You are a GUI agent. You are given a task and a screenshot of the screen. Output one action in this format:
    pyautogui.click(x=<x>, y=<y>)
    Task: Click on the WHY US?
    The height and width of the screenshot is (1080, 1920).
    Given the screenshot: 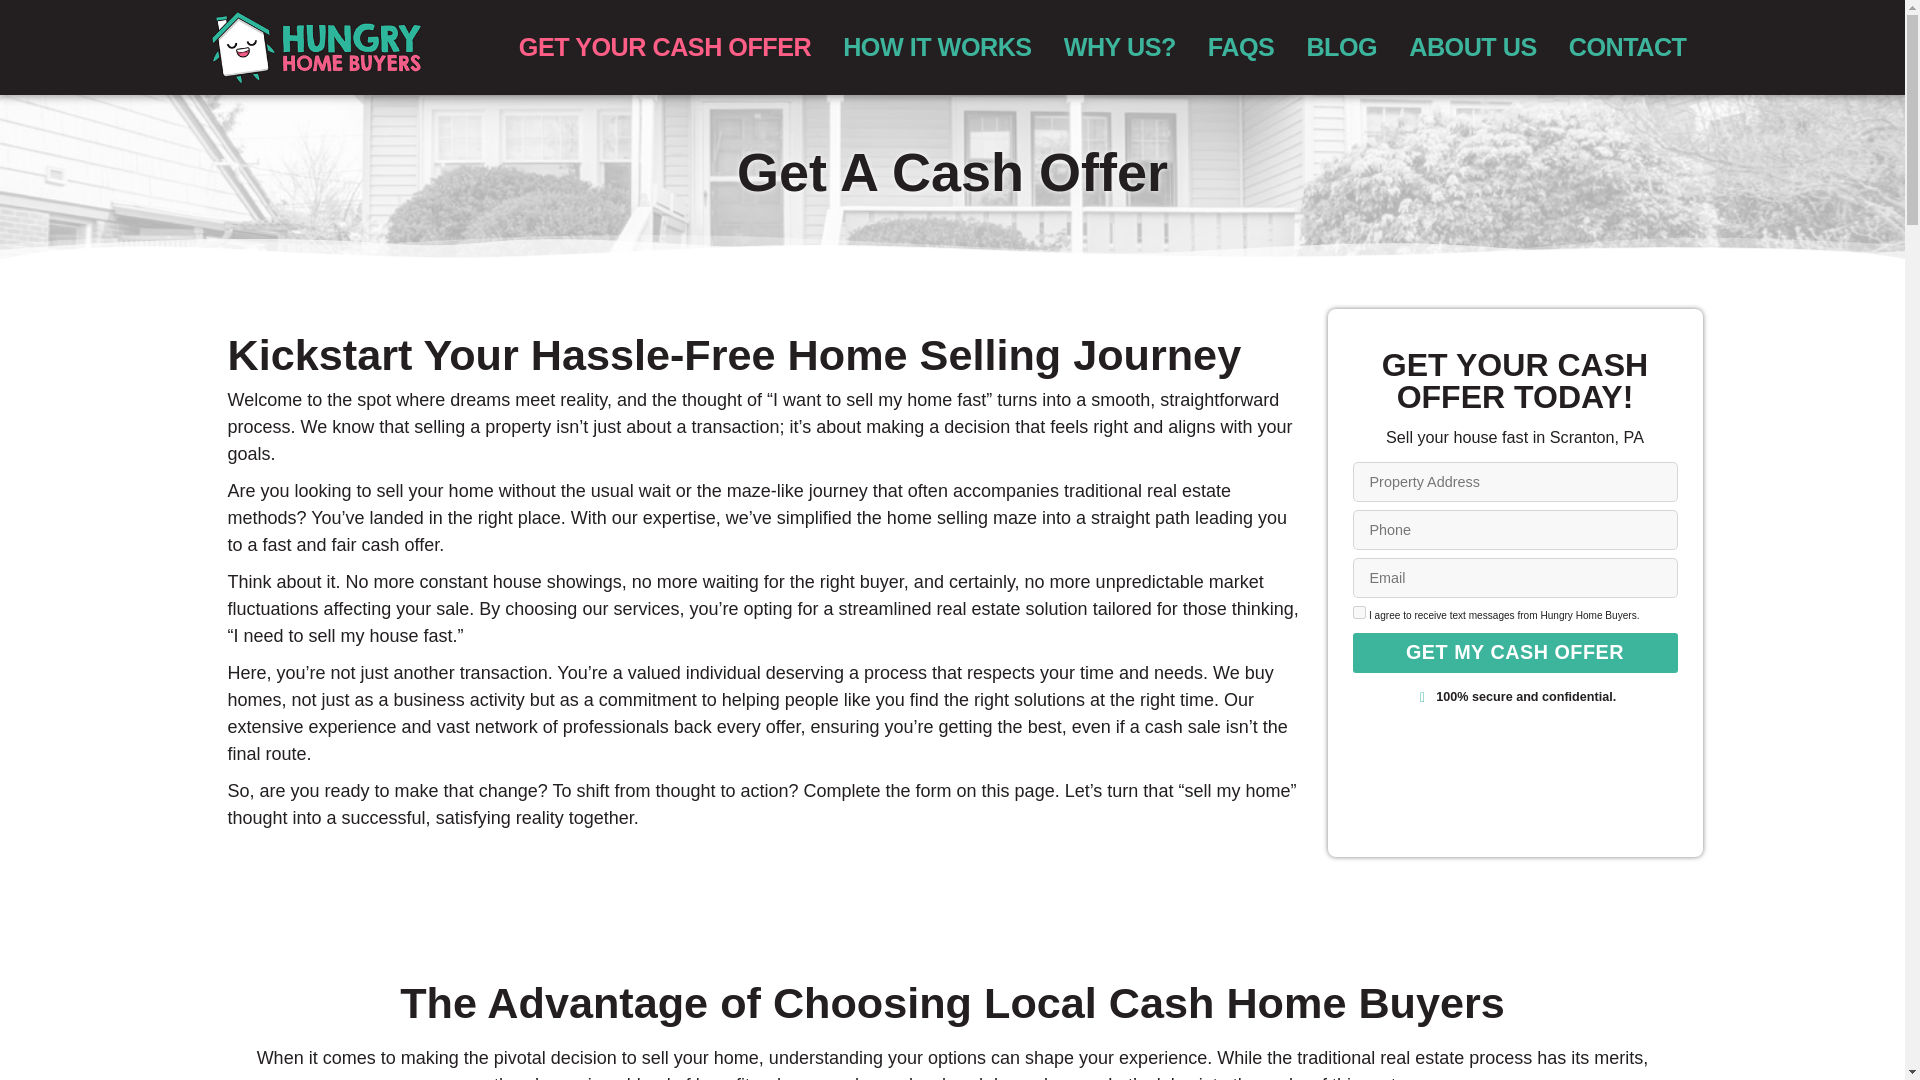 What is the action you would take?
    pyautogui.click(x=1120, y=46)
    